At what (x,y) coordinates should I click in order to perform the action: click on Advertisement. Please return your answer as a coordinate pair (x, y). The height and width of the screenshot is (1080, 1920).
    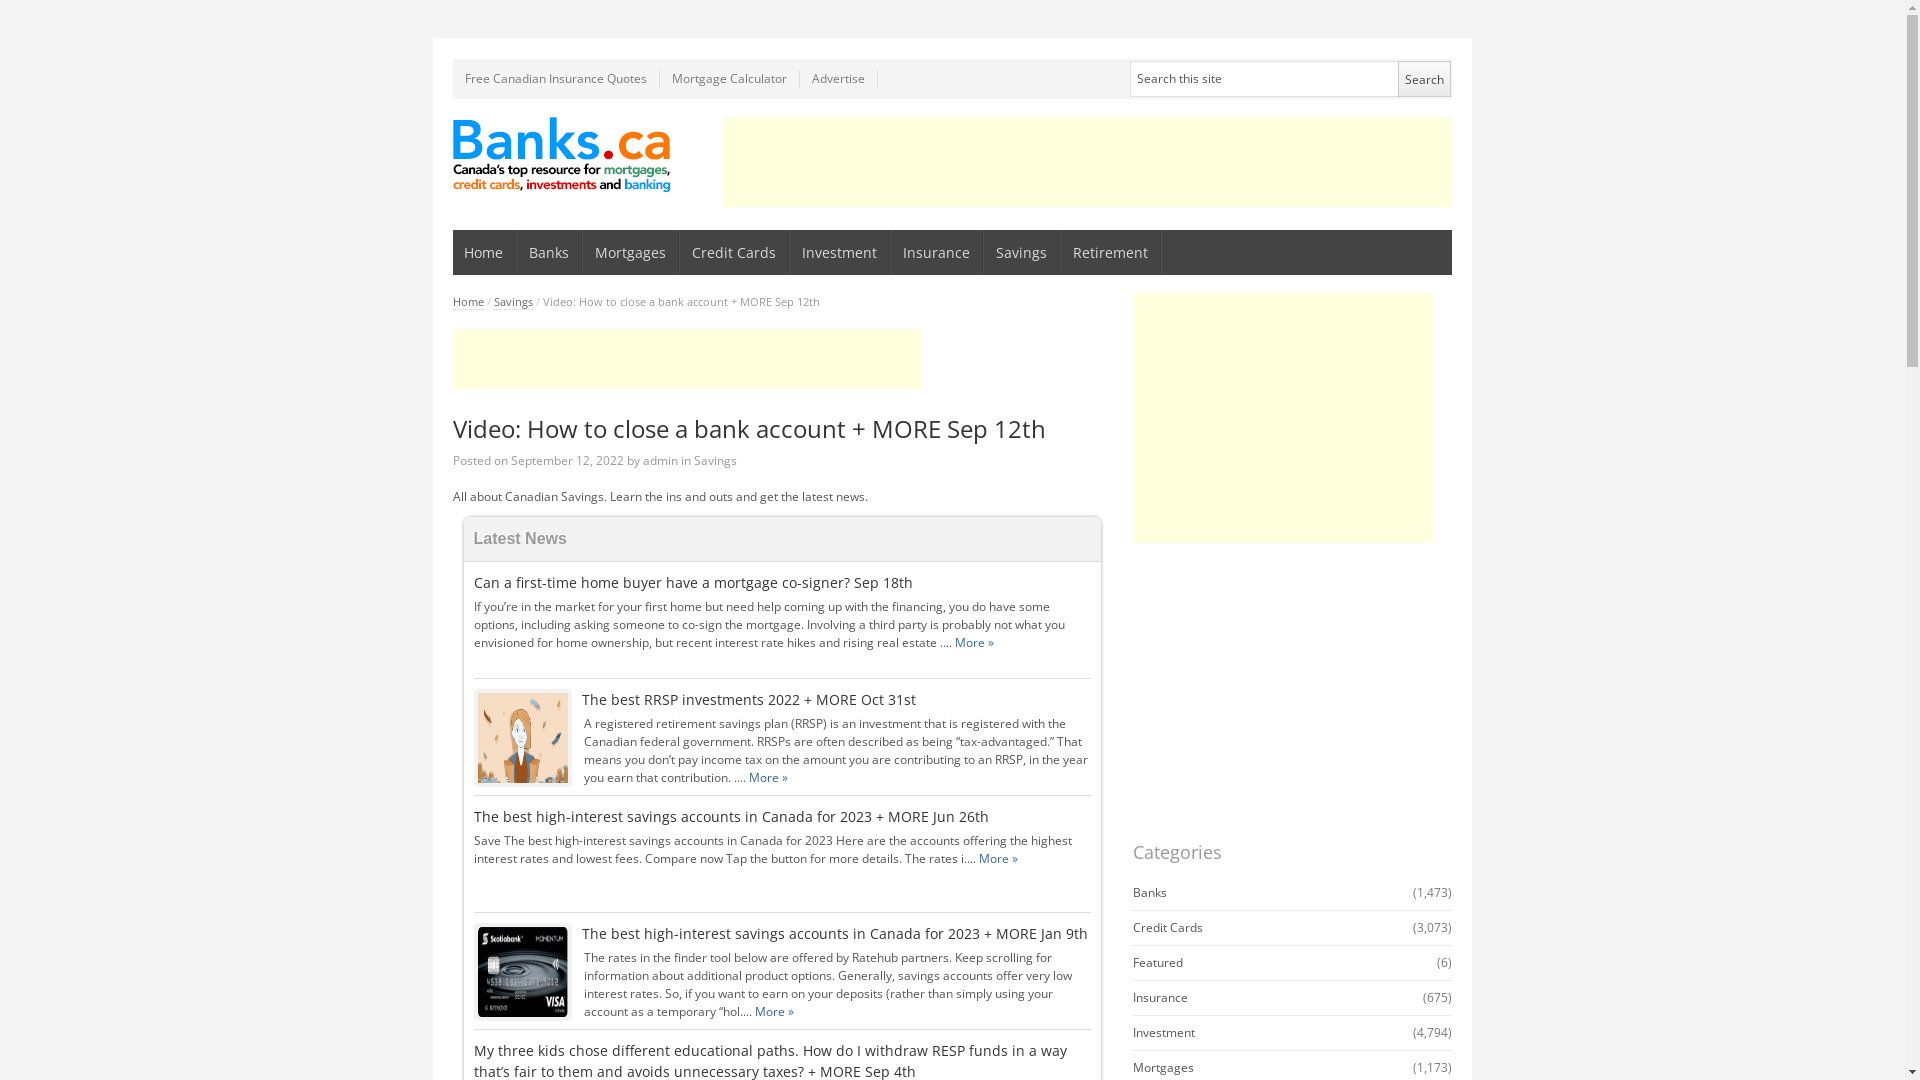
    Looking at the image, I should click on (1088, 162).